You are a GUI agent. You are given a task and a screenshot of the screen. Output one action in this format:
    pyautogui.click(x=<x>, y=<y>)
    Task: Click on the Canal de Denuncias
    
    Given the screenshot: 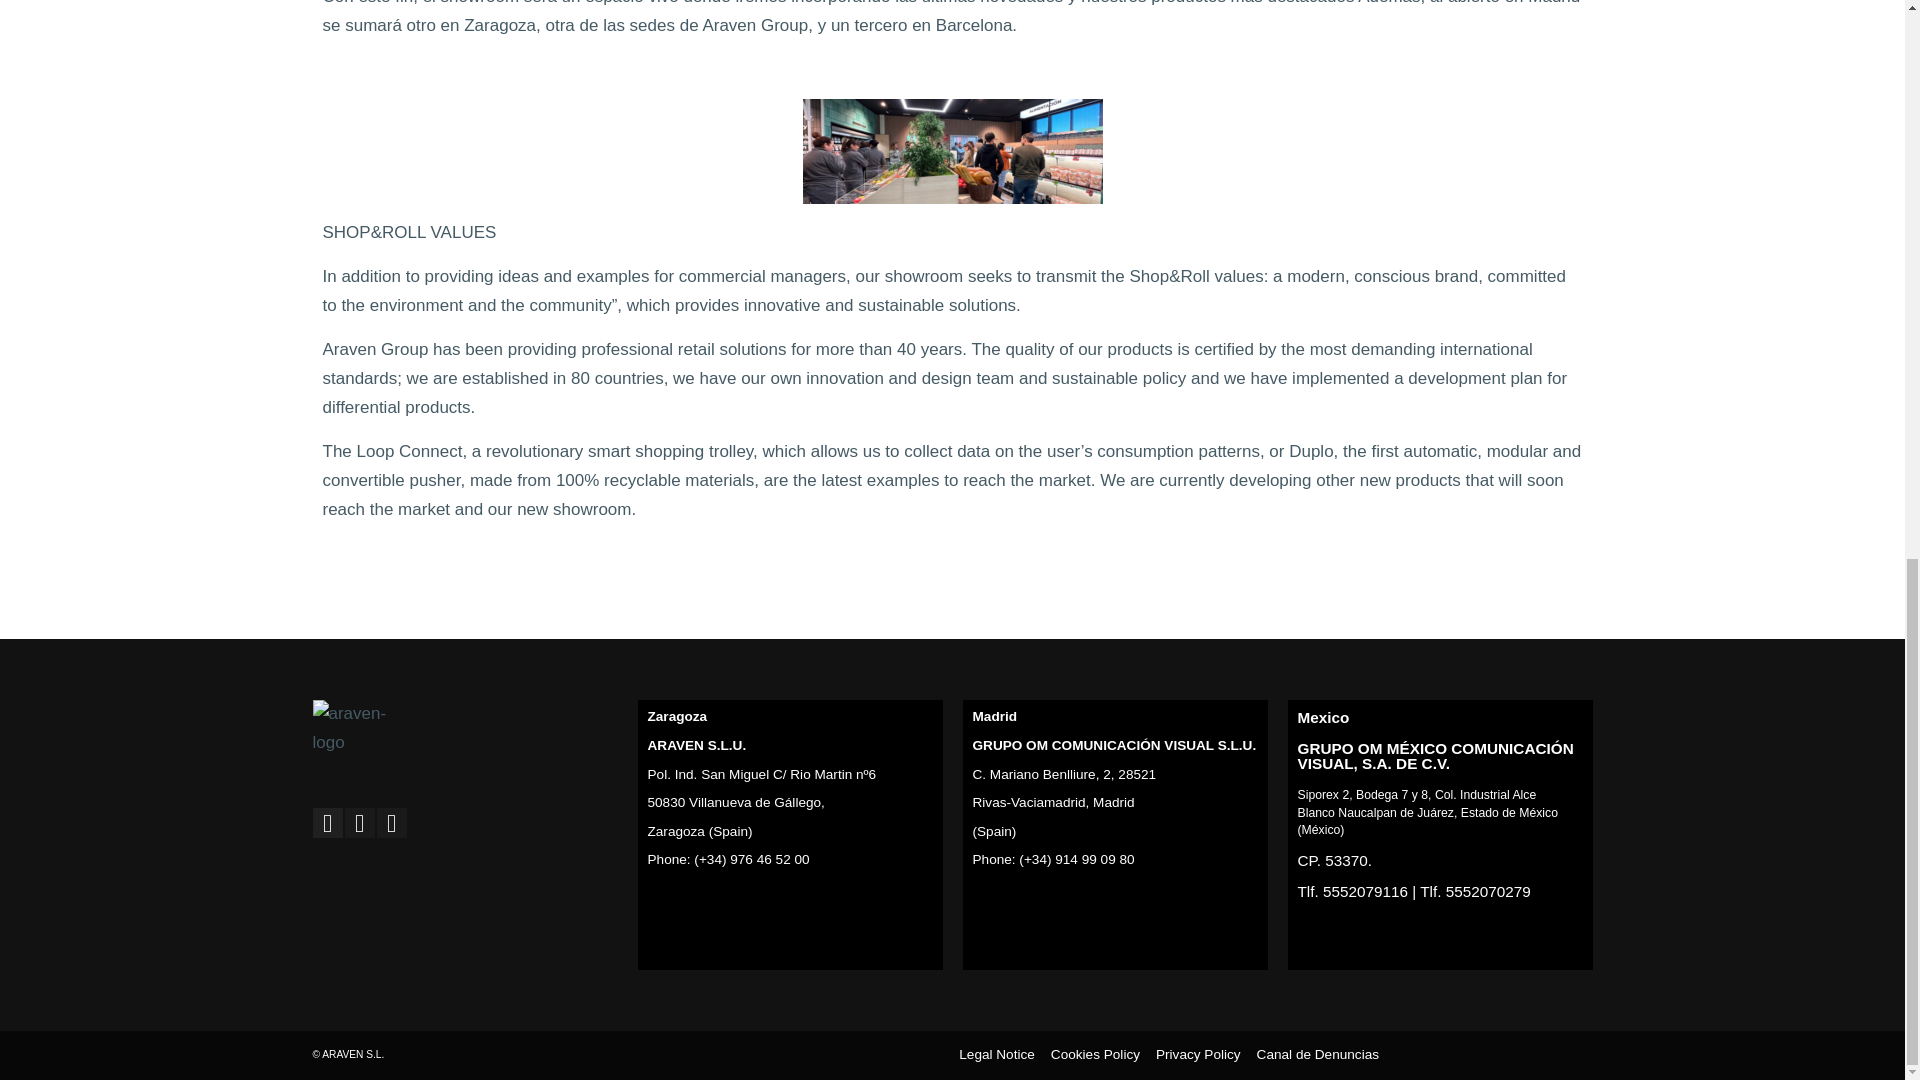 What is the action you would take?
    pyautogui.click(x=1318, y=1056)
    